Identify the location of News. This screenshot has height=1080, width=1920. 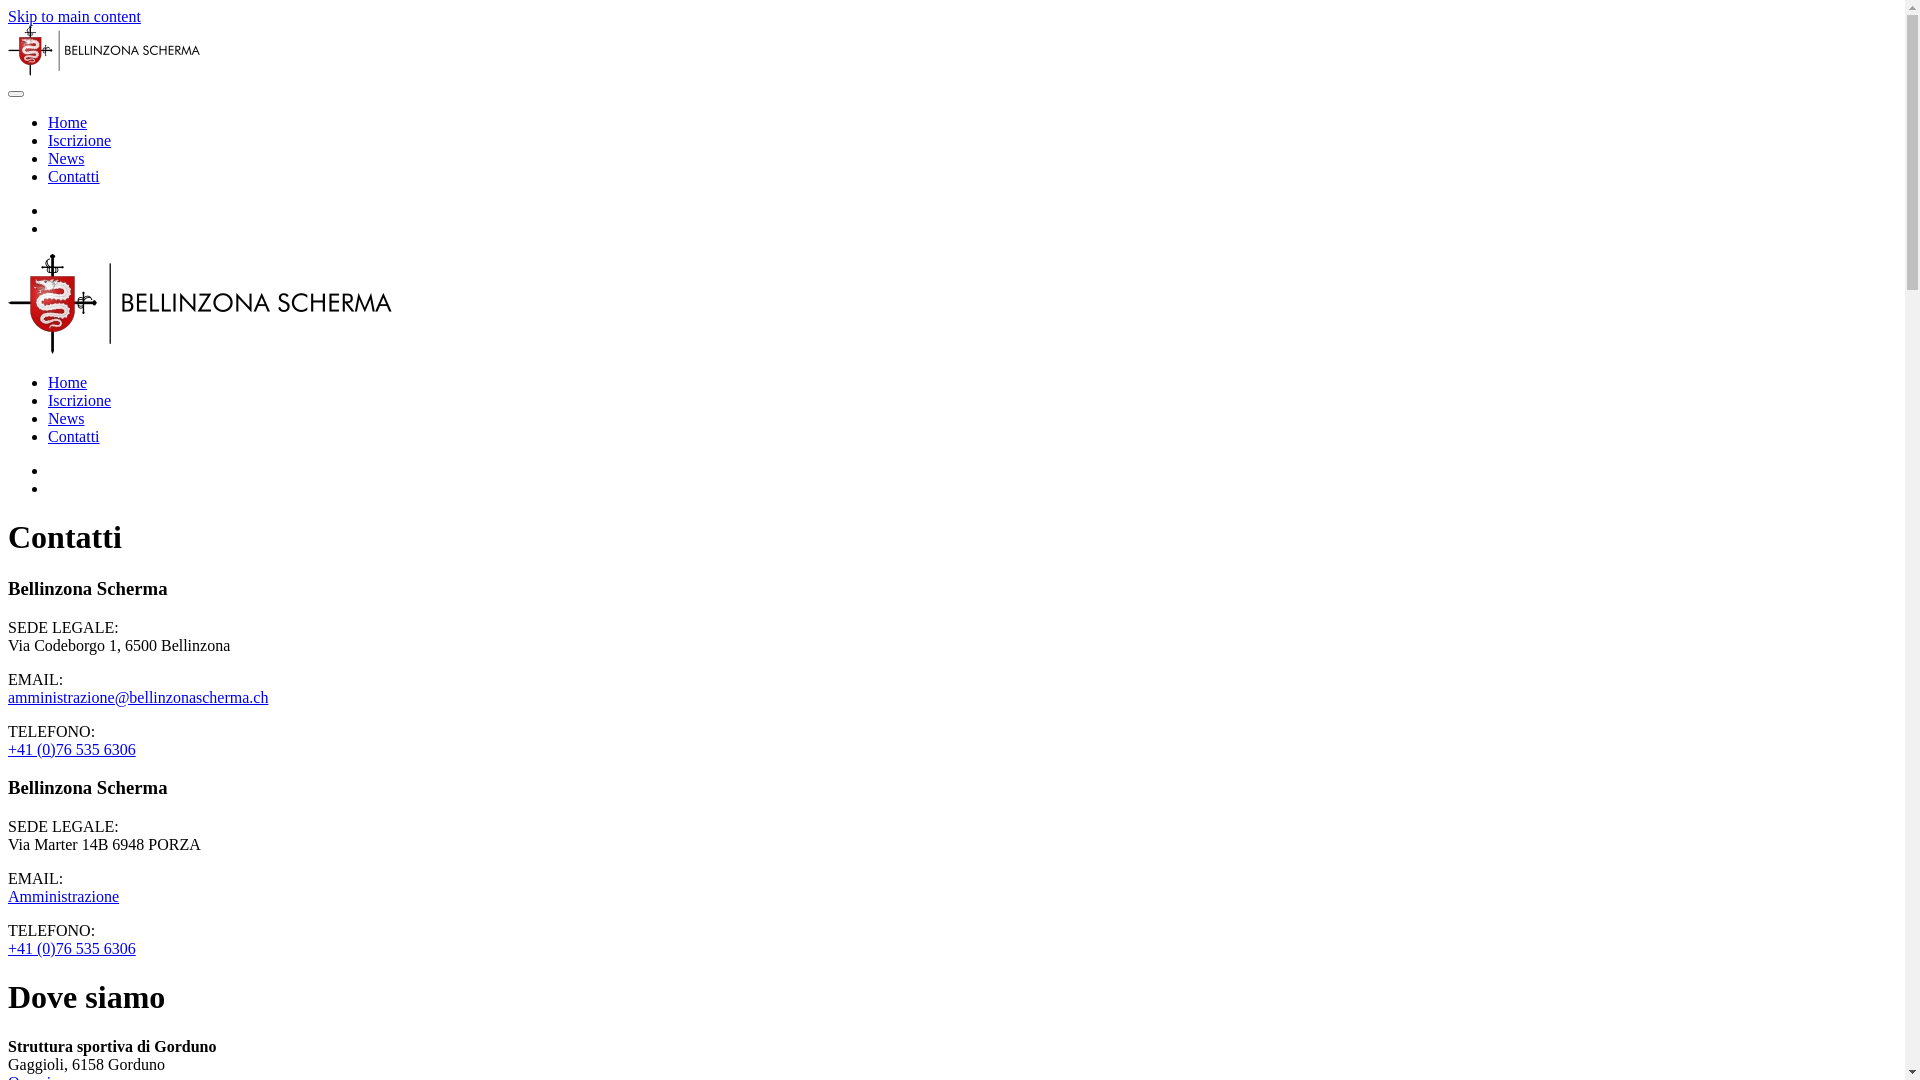
(66, 158).